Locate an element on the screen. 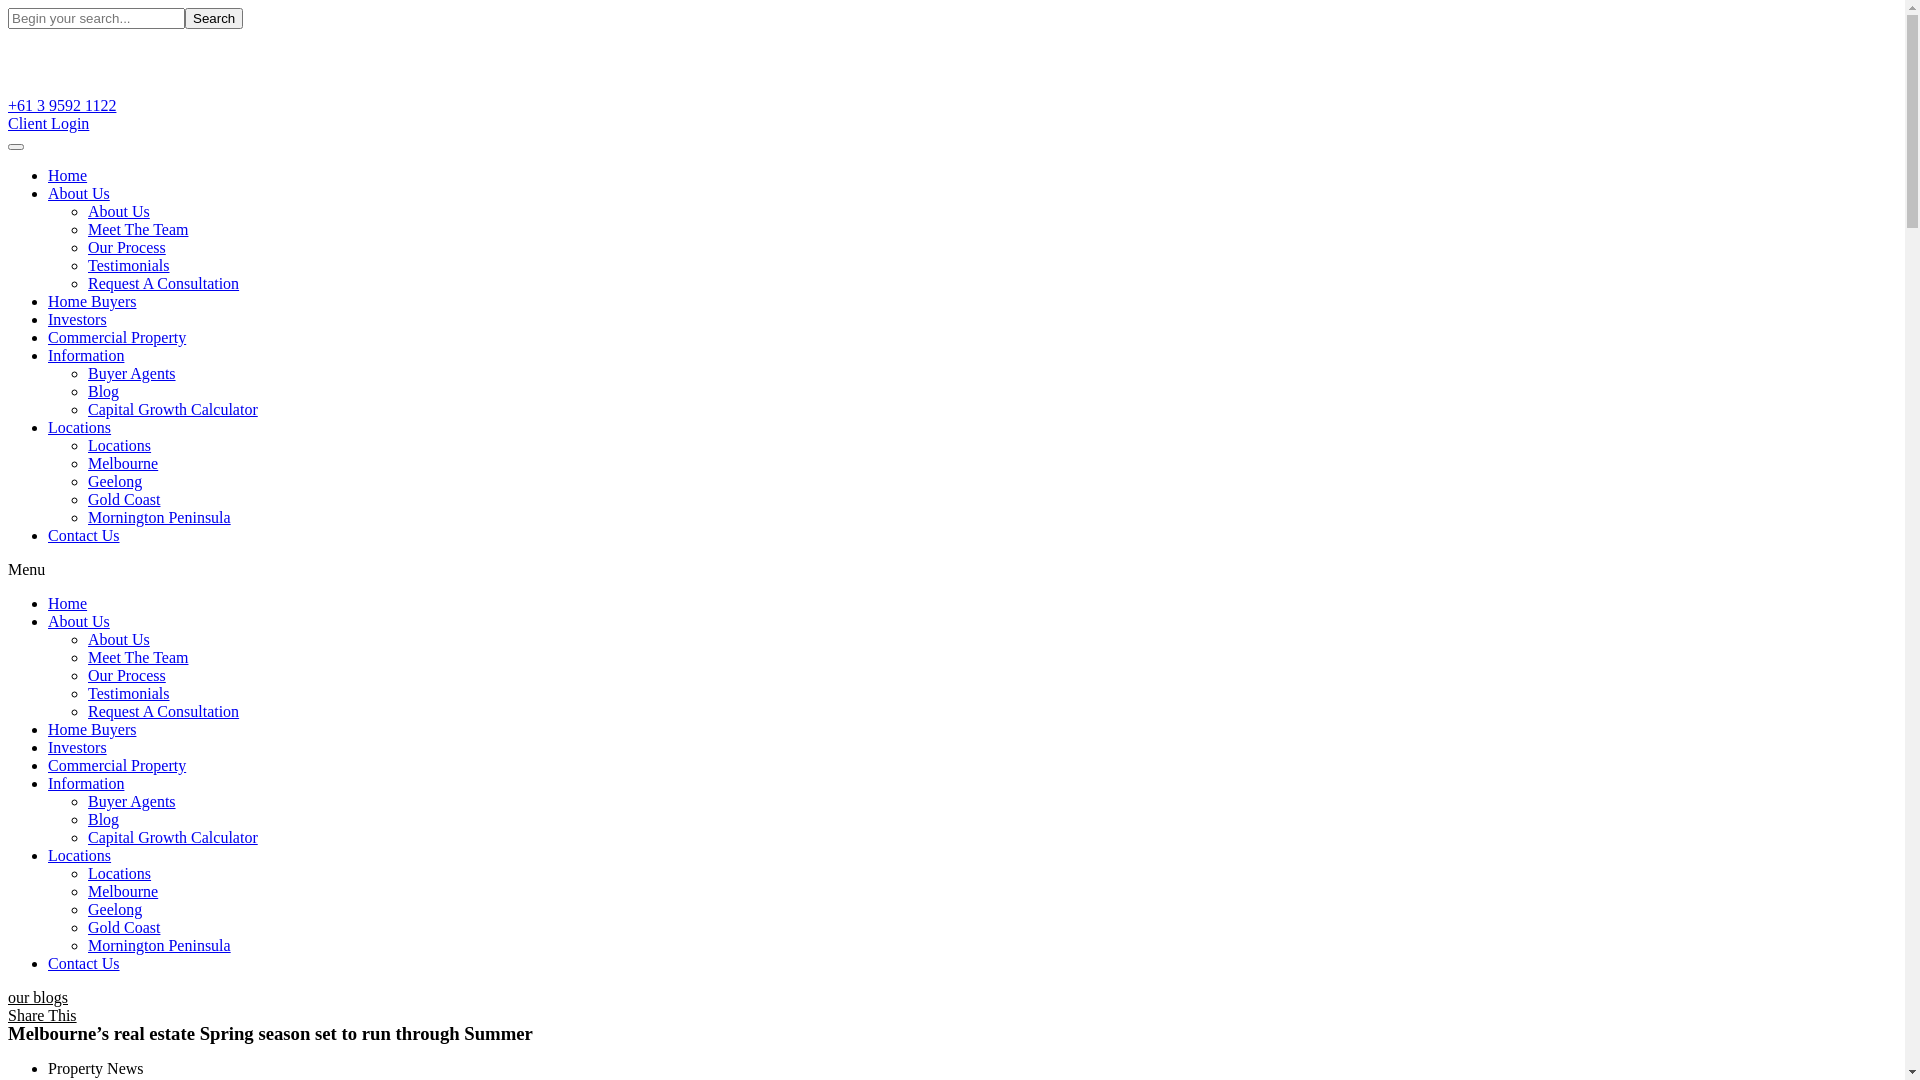 Image resolution: width=1920 pixels, height=1080 pixels. About Us is located at coordinates (119, 640).